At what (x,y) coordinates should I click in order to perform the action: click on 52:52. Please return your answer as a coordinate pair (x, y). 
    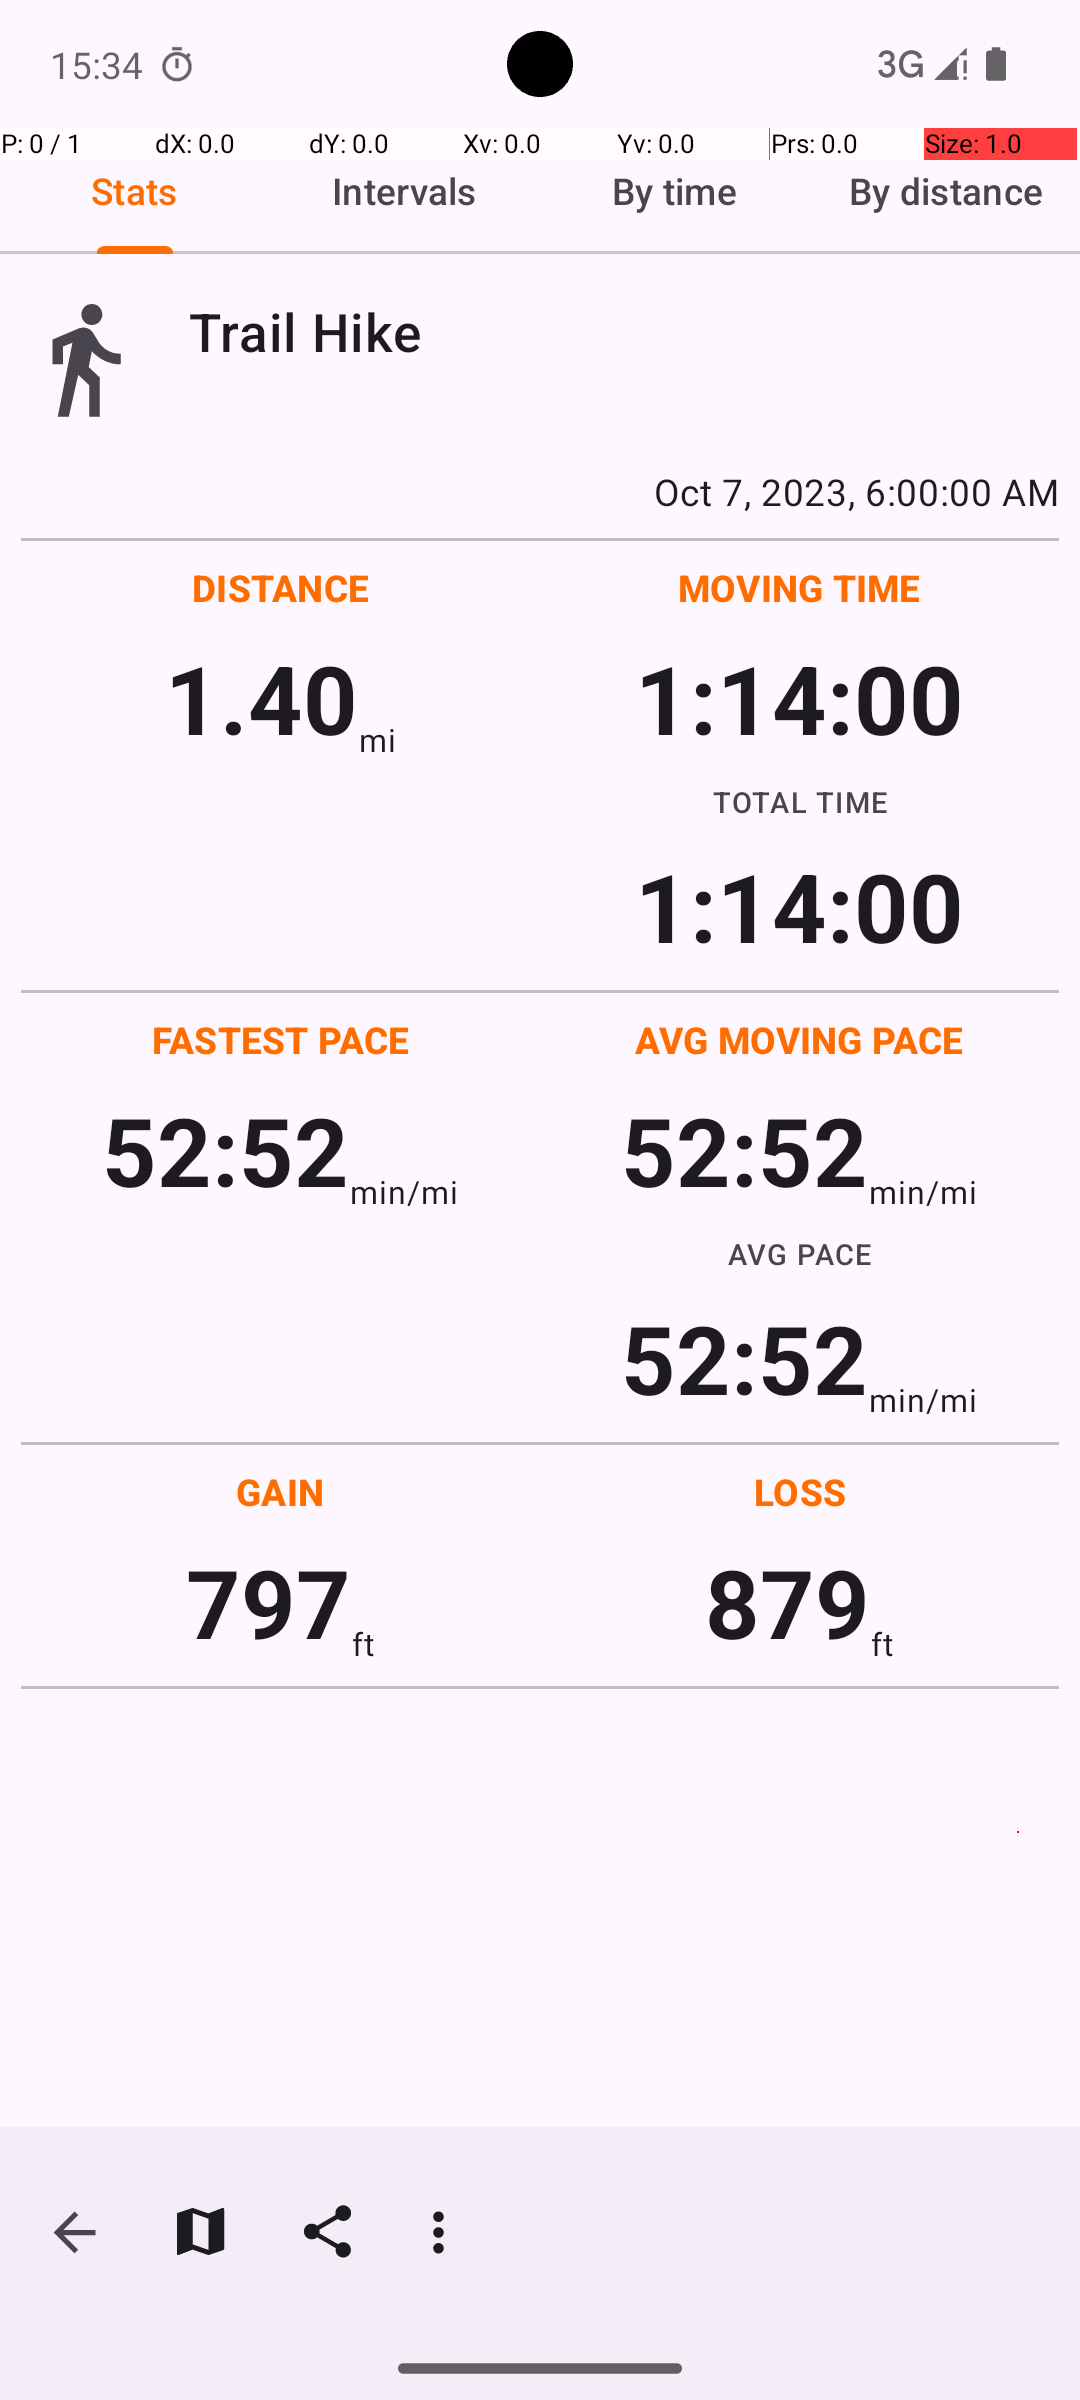
    Looking at the image, I should click on (226, 1150).